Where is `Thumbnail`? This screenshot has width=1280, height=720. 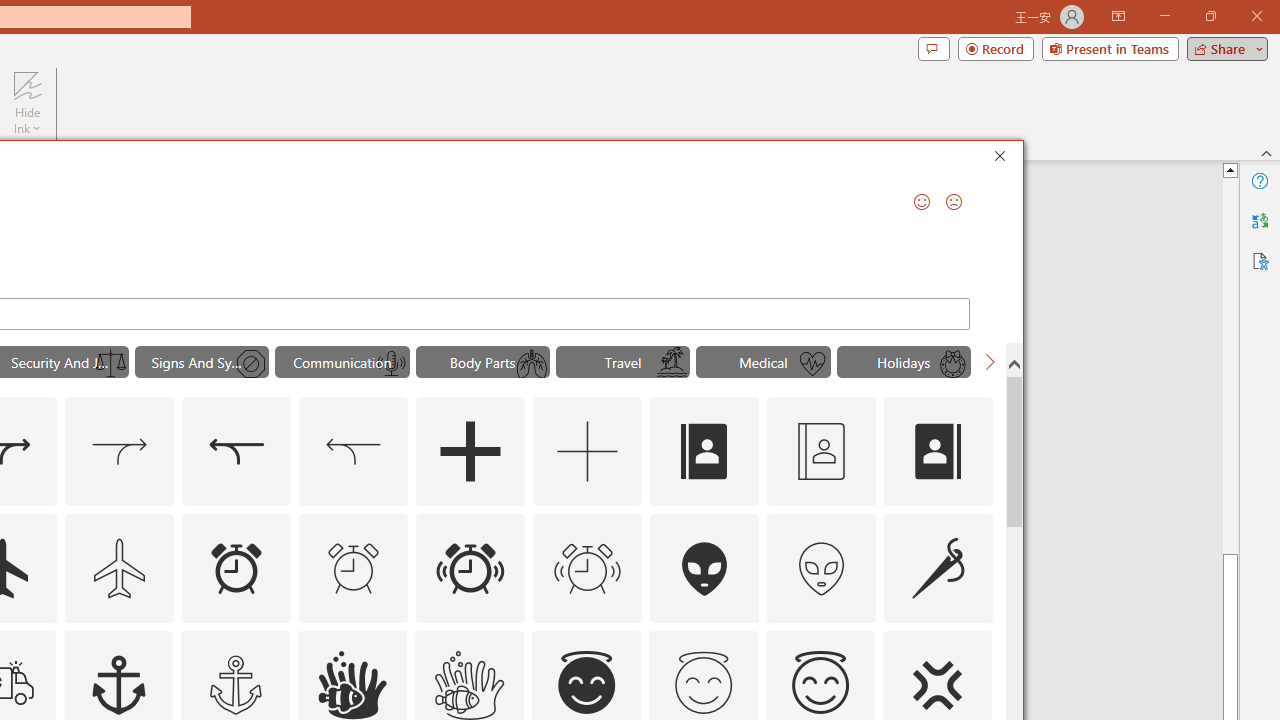
Thumbnail is located at coordinates (977, 645).